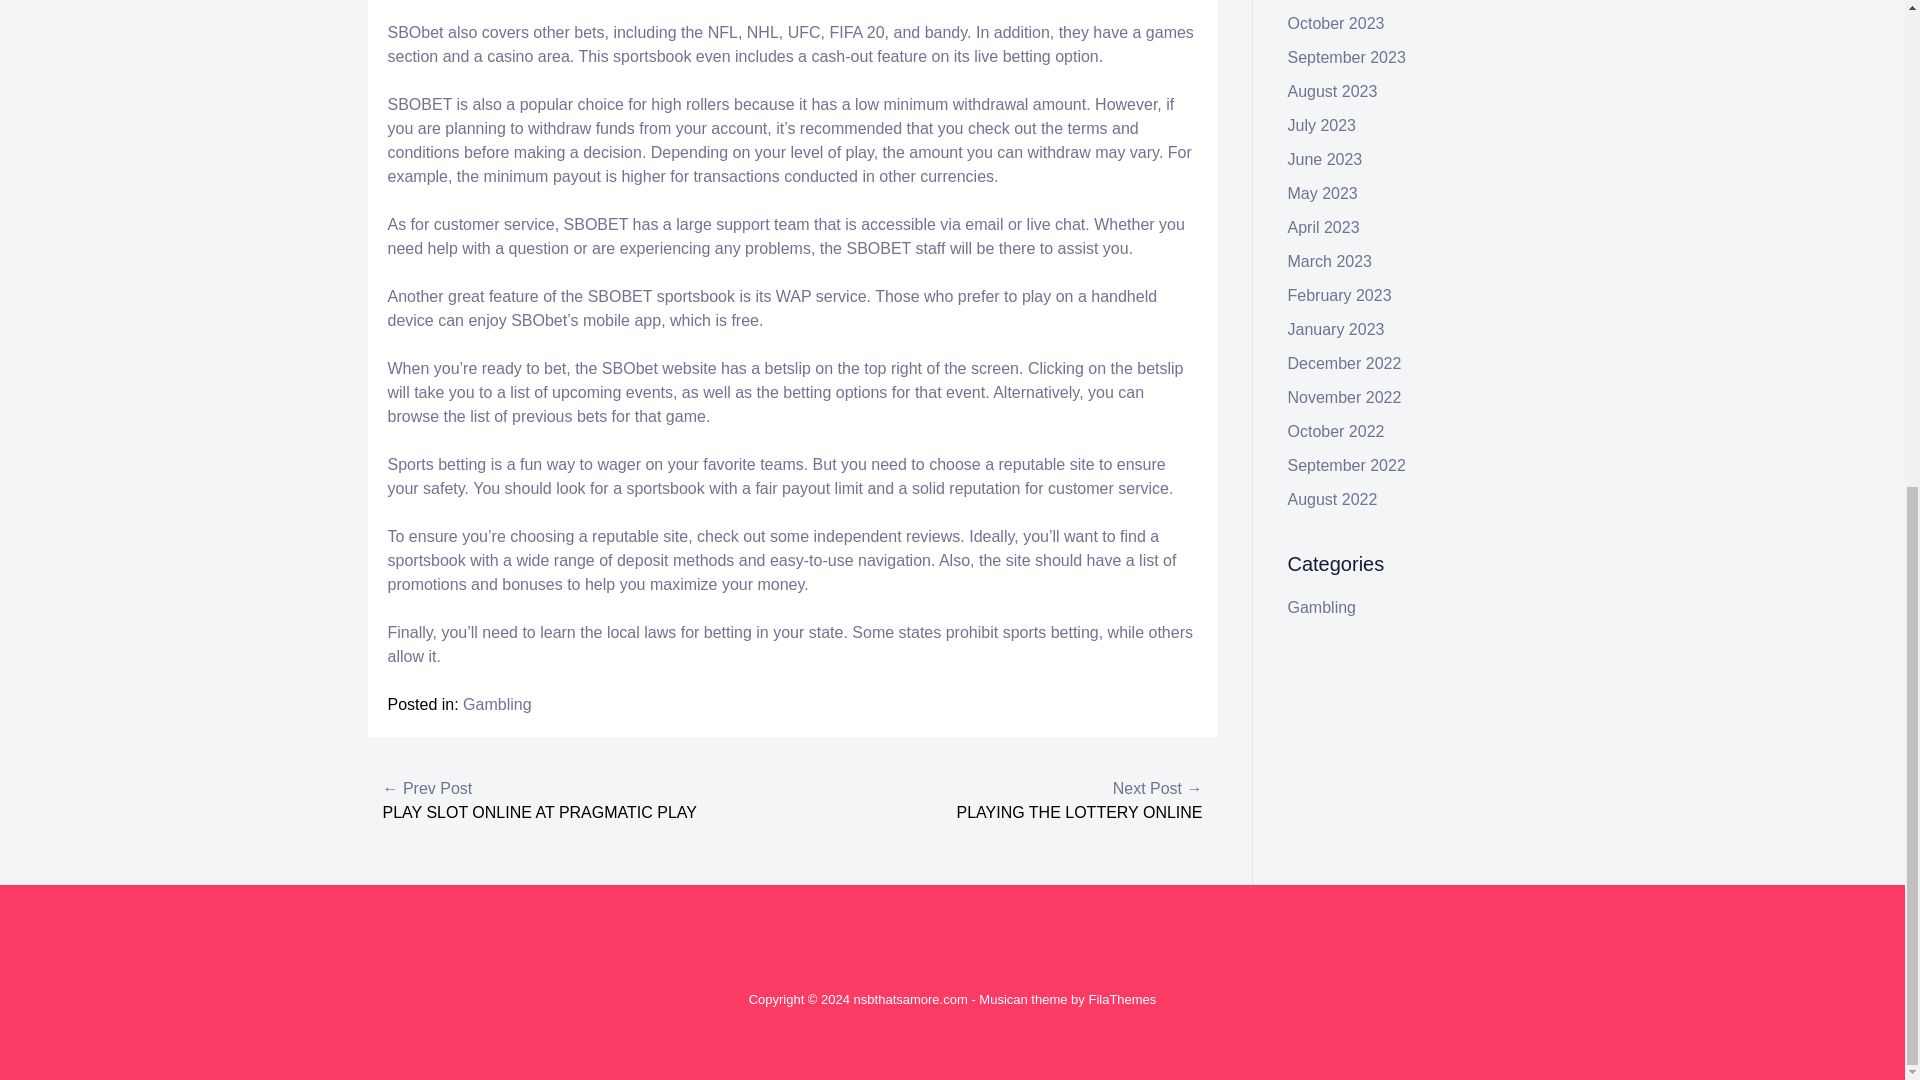 Image resolution: width=1920 pixels, height=1080 pixels. I want to click on August 2023, so click(1333, 92).